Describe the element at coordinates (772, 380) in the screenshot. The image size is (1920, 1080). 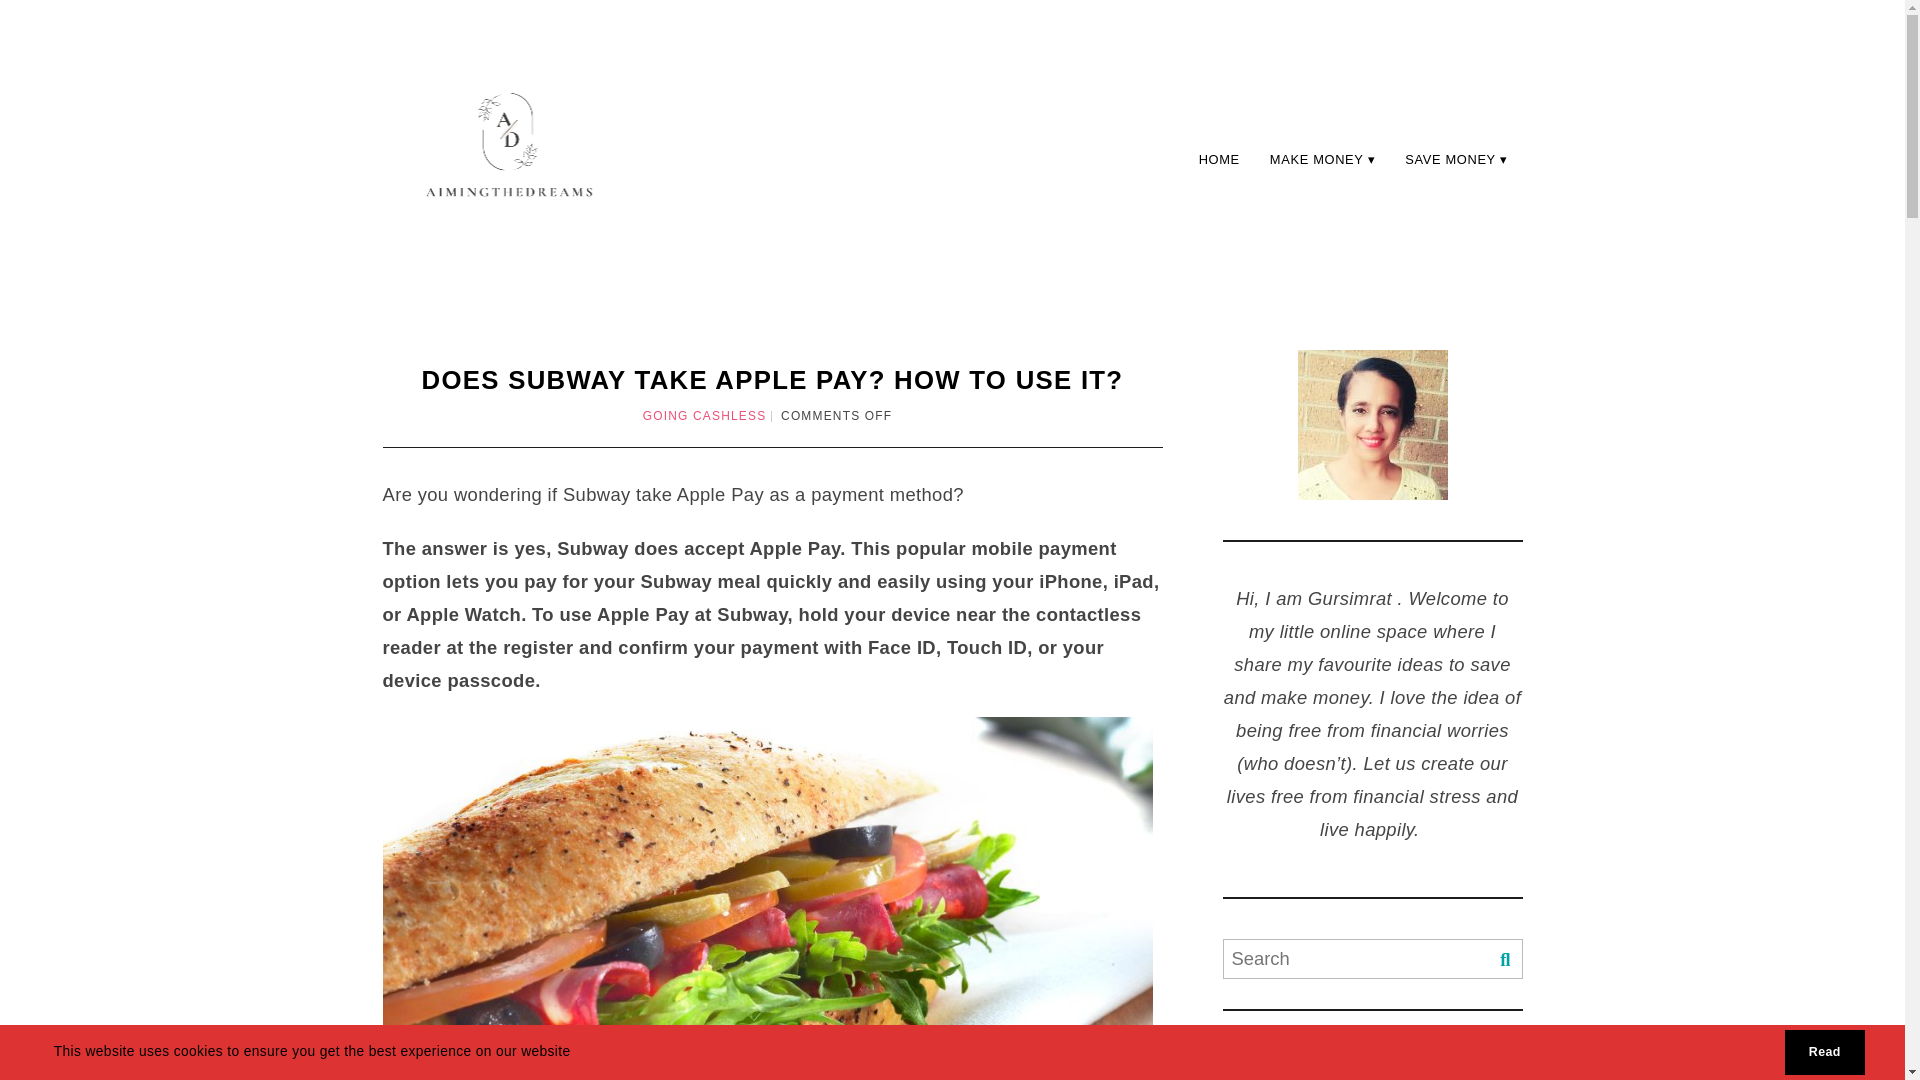
I see `Does Subway Take Apple Pay? How to use it?` at that location.